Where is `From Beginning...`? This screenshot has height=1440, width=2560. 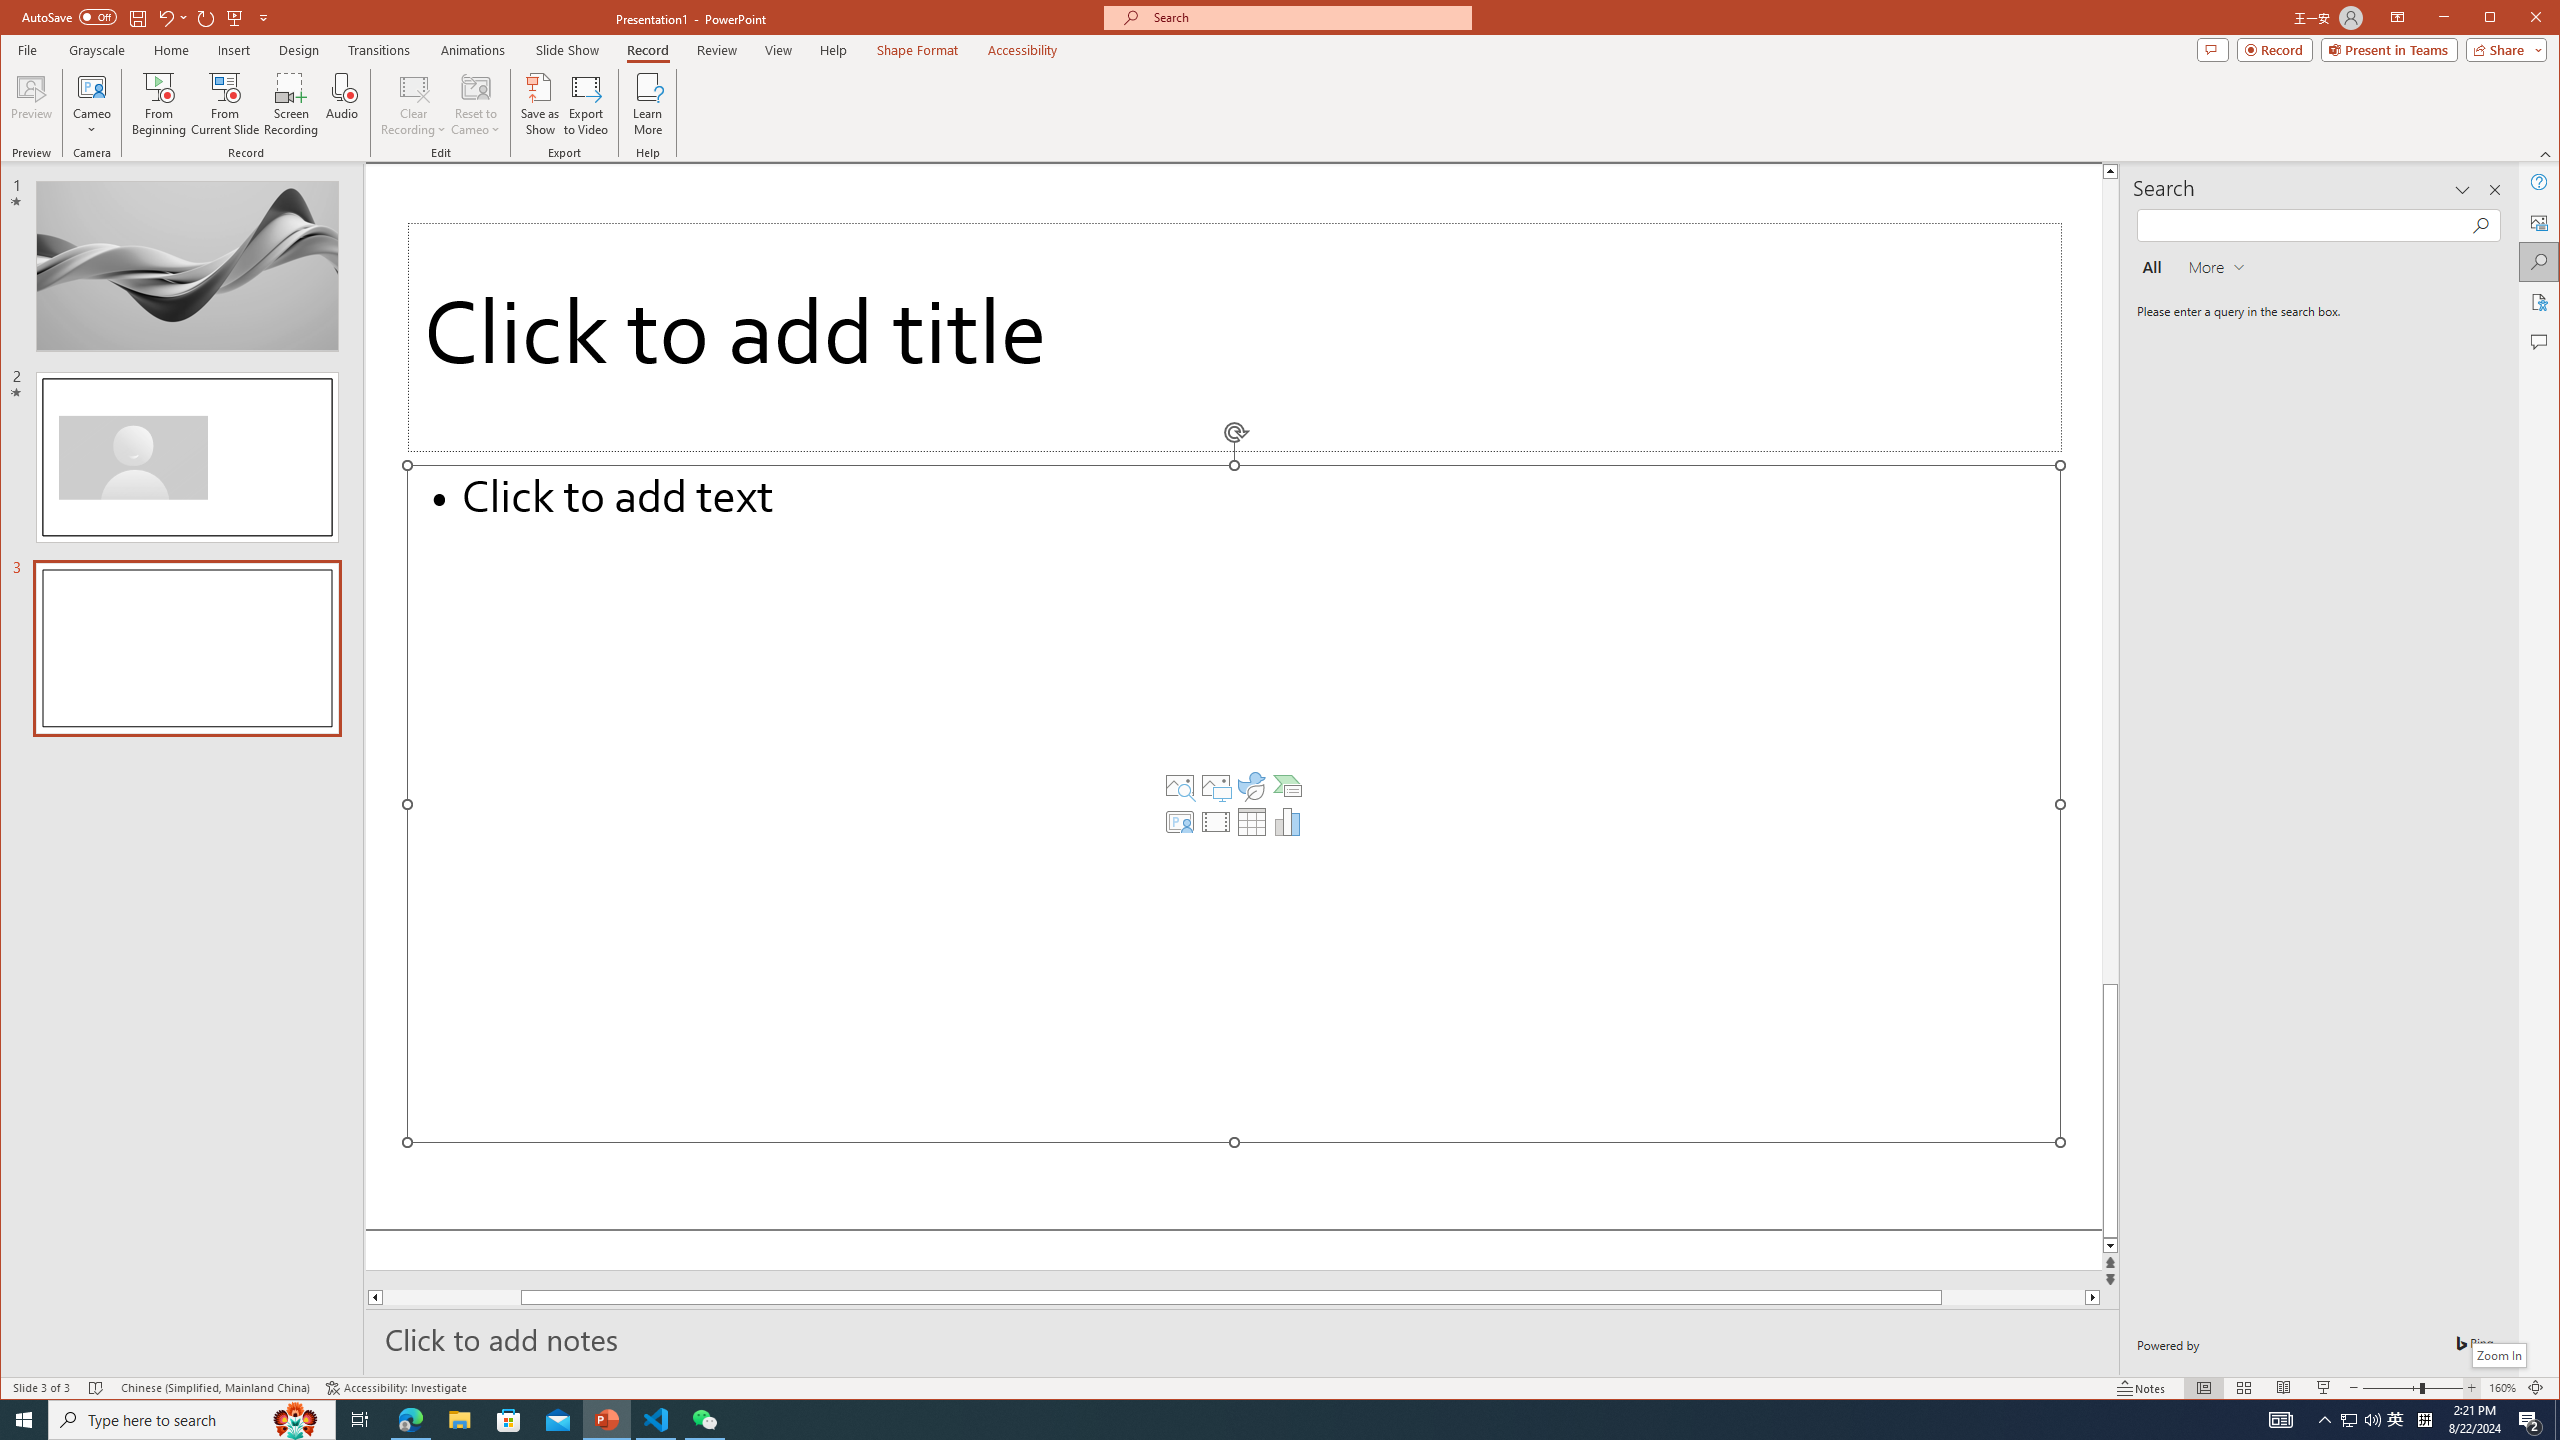
From Beginning... is located at coordinates (160, 104).